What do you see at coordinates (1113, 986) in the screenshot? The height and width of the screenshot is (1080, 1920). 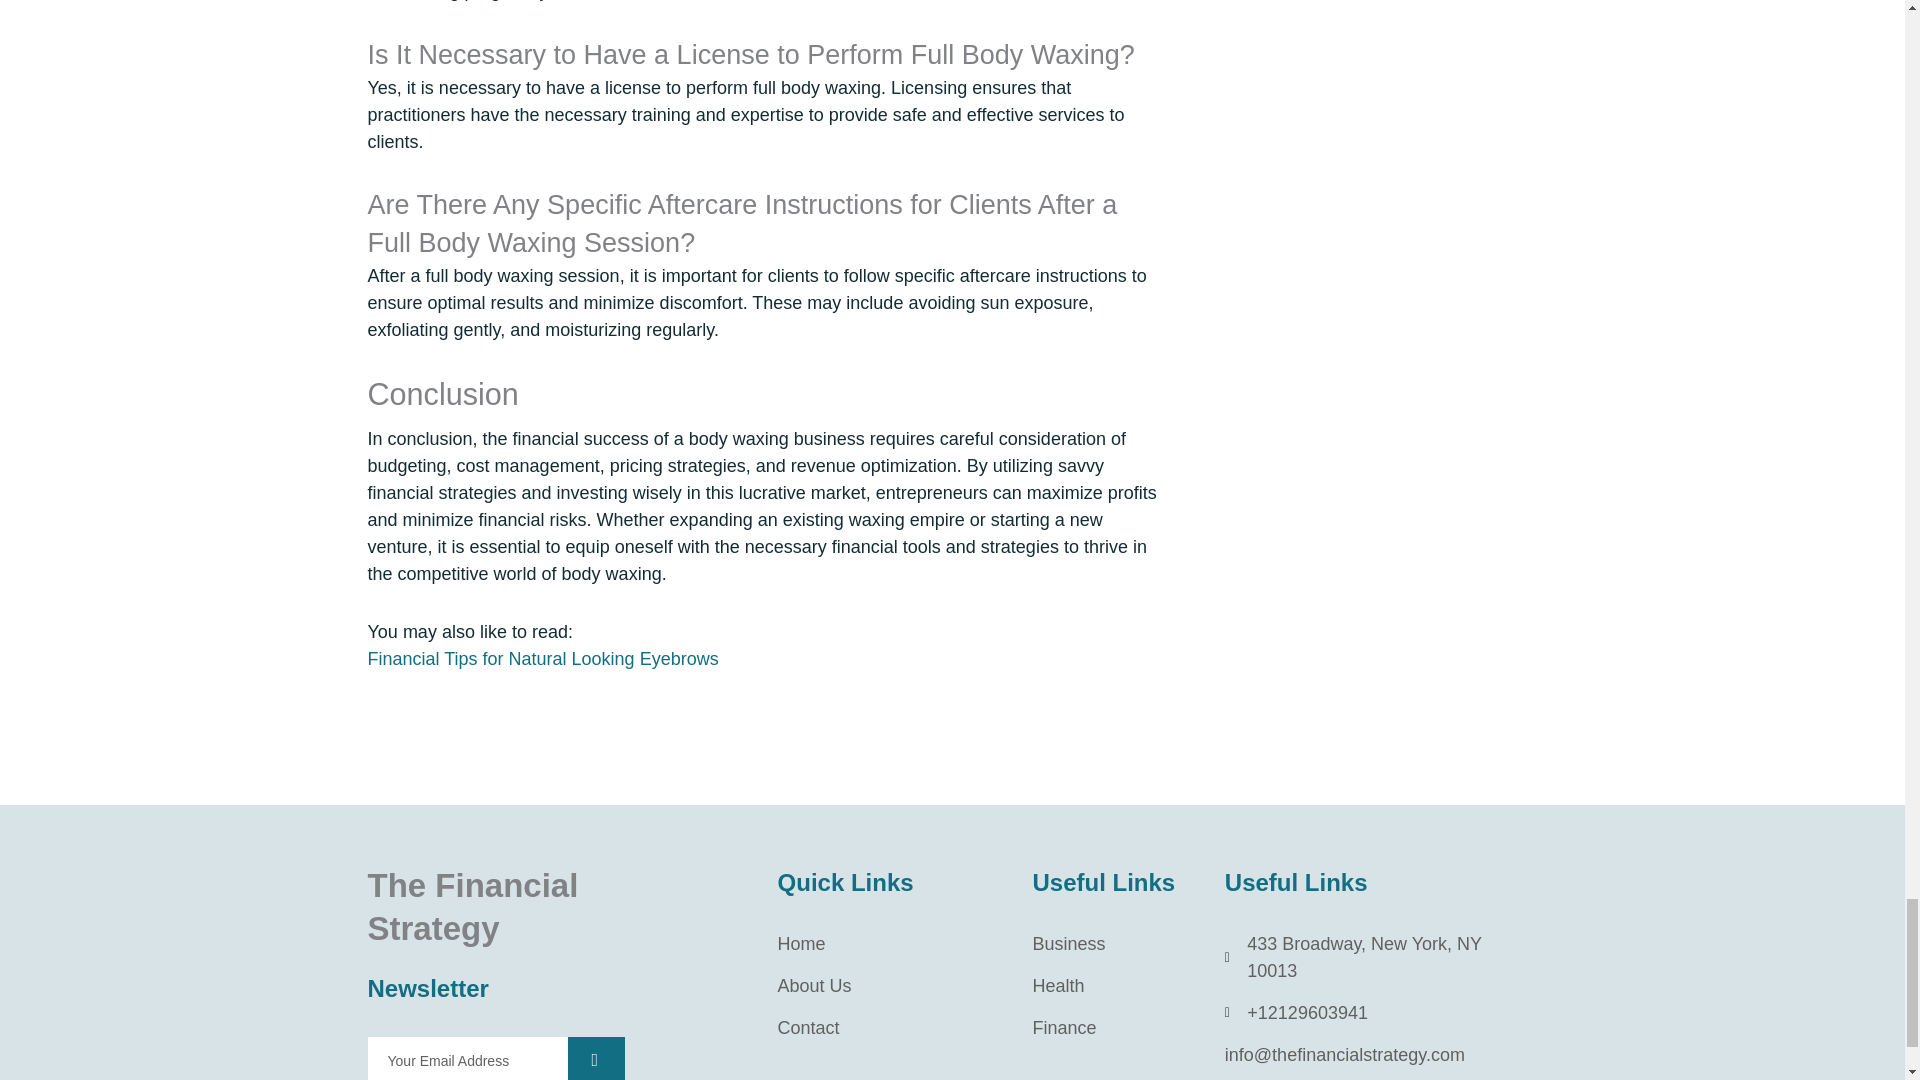 I see `Health` at bounding box center [1113, 986].